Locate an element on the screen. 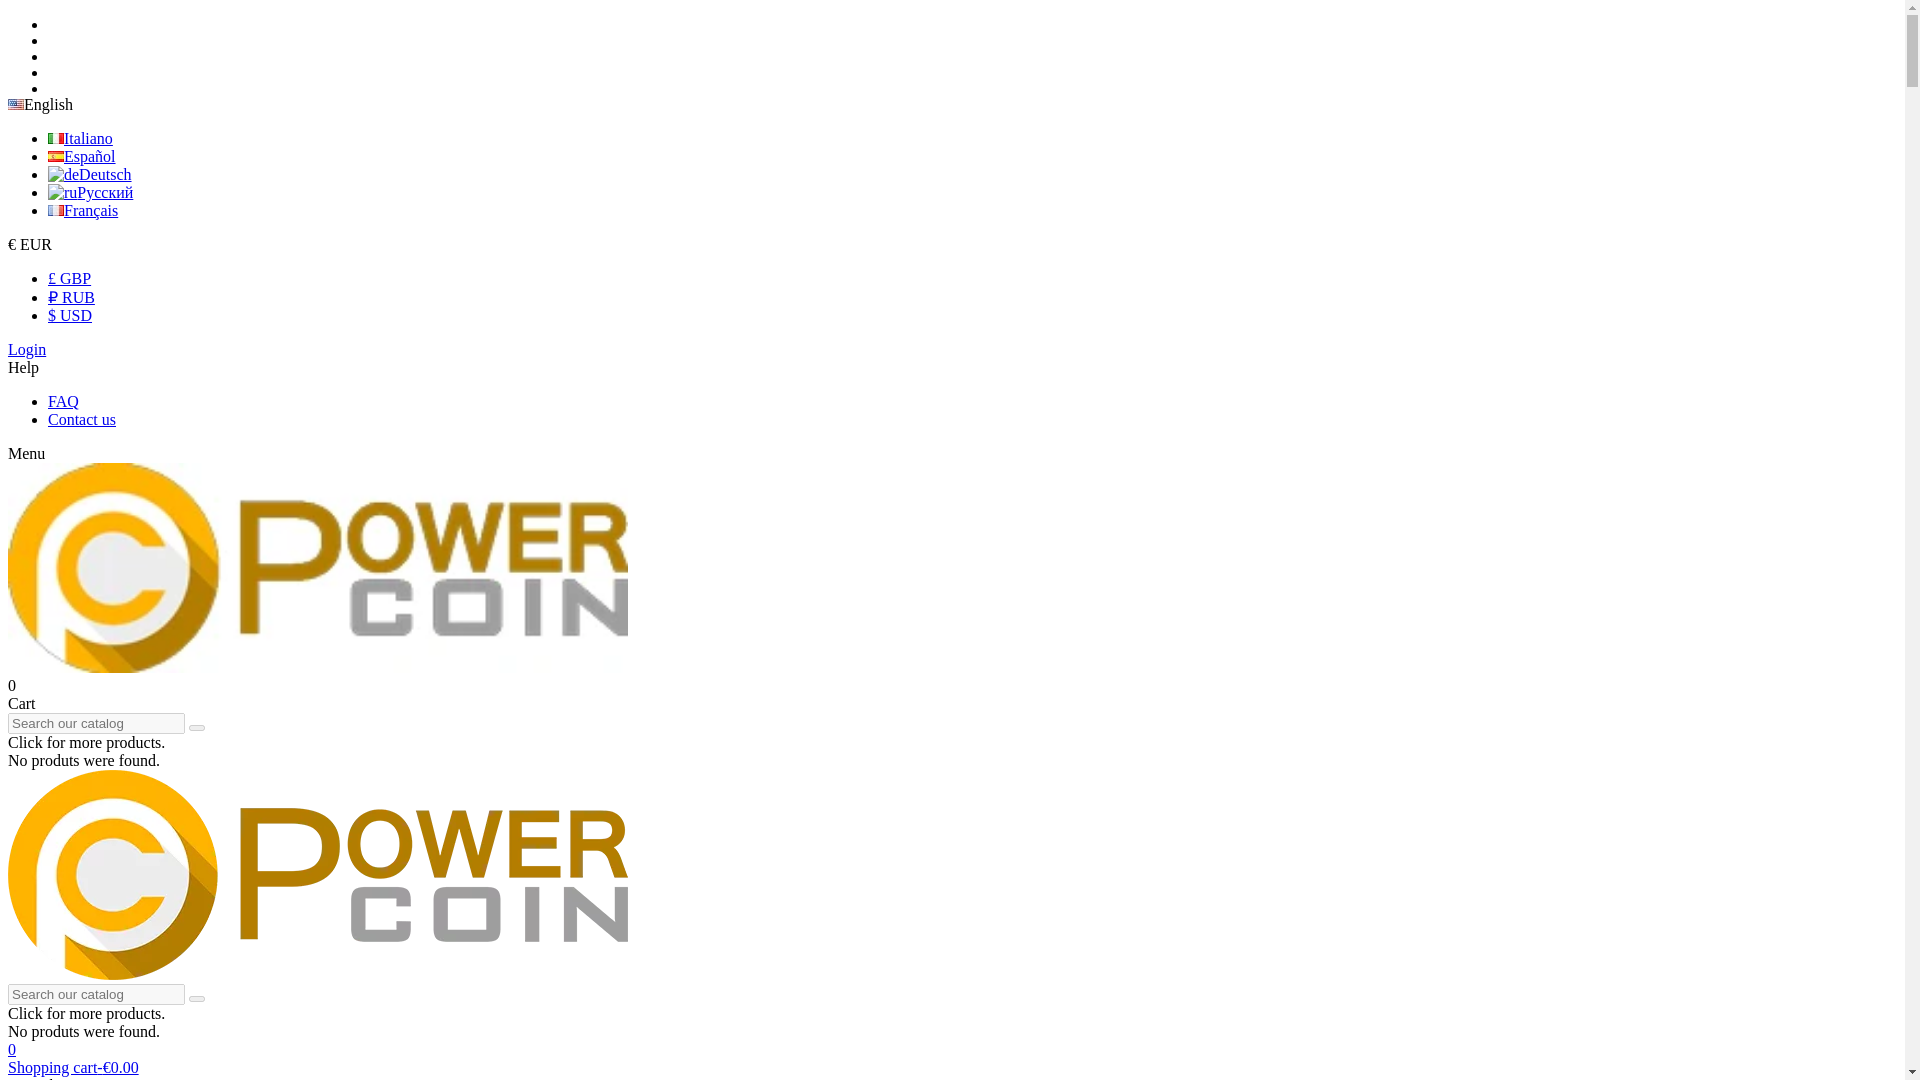 The height and width of the screenshot is (1080, 1920). Power Coin is located at coordinates (317, 667).